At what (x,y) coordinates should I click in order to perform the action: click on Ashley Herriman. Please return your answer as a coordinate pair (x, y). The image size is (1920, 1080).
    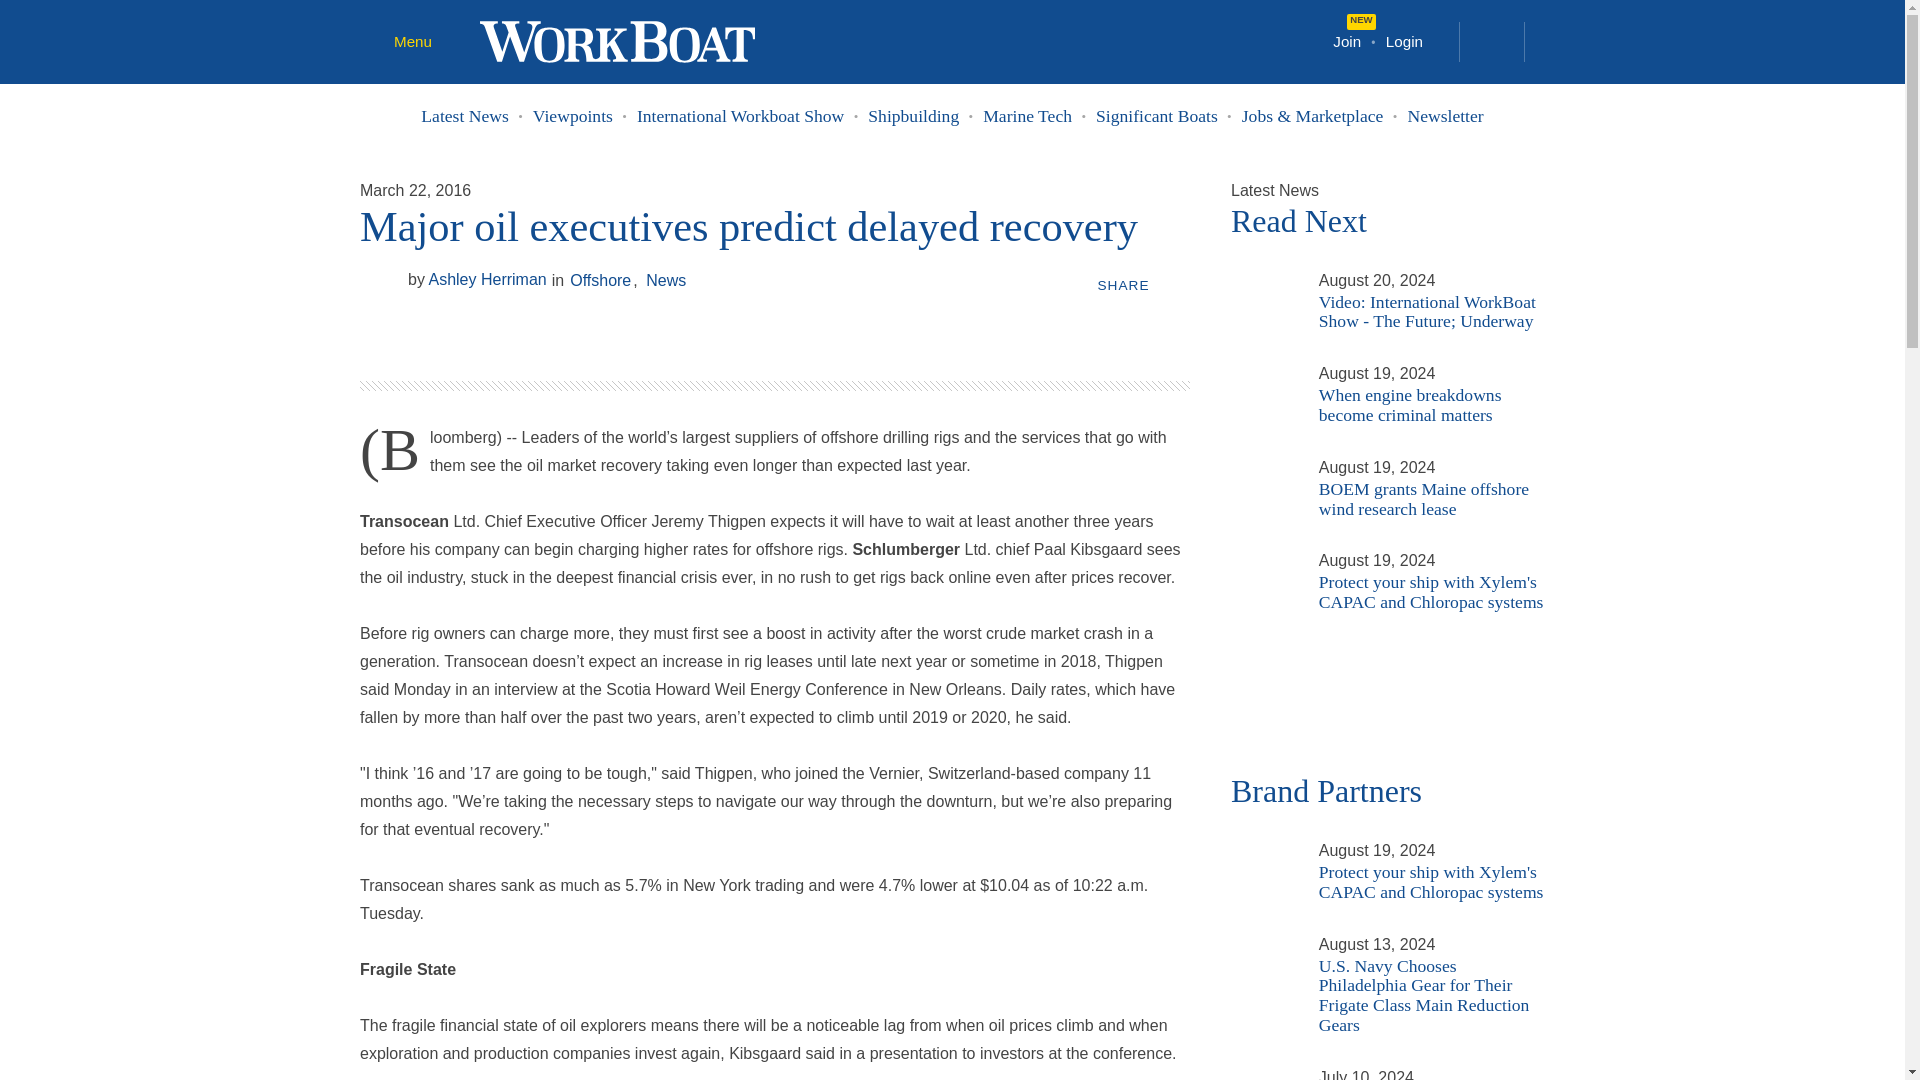
    Looking at the image, I should click on (380, 285).